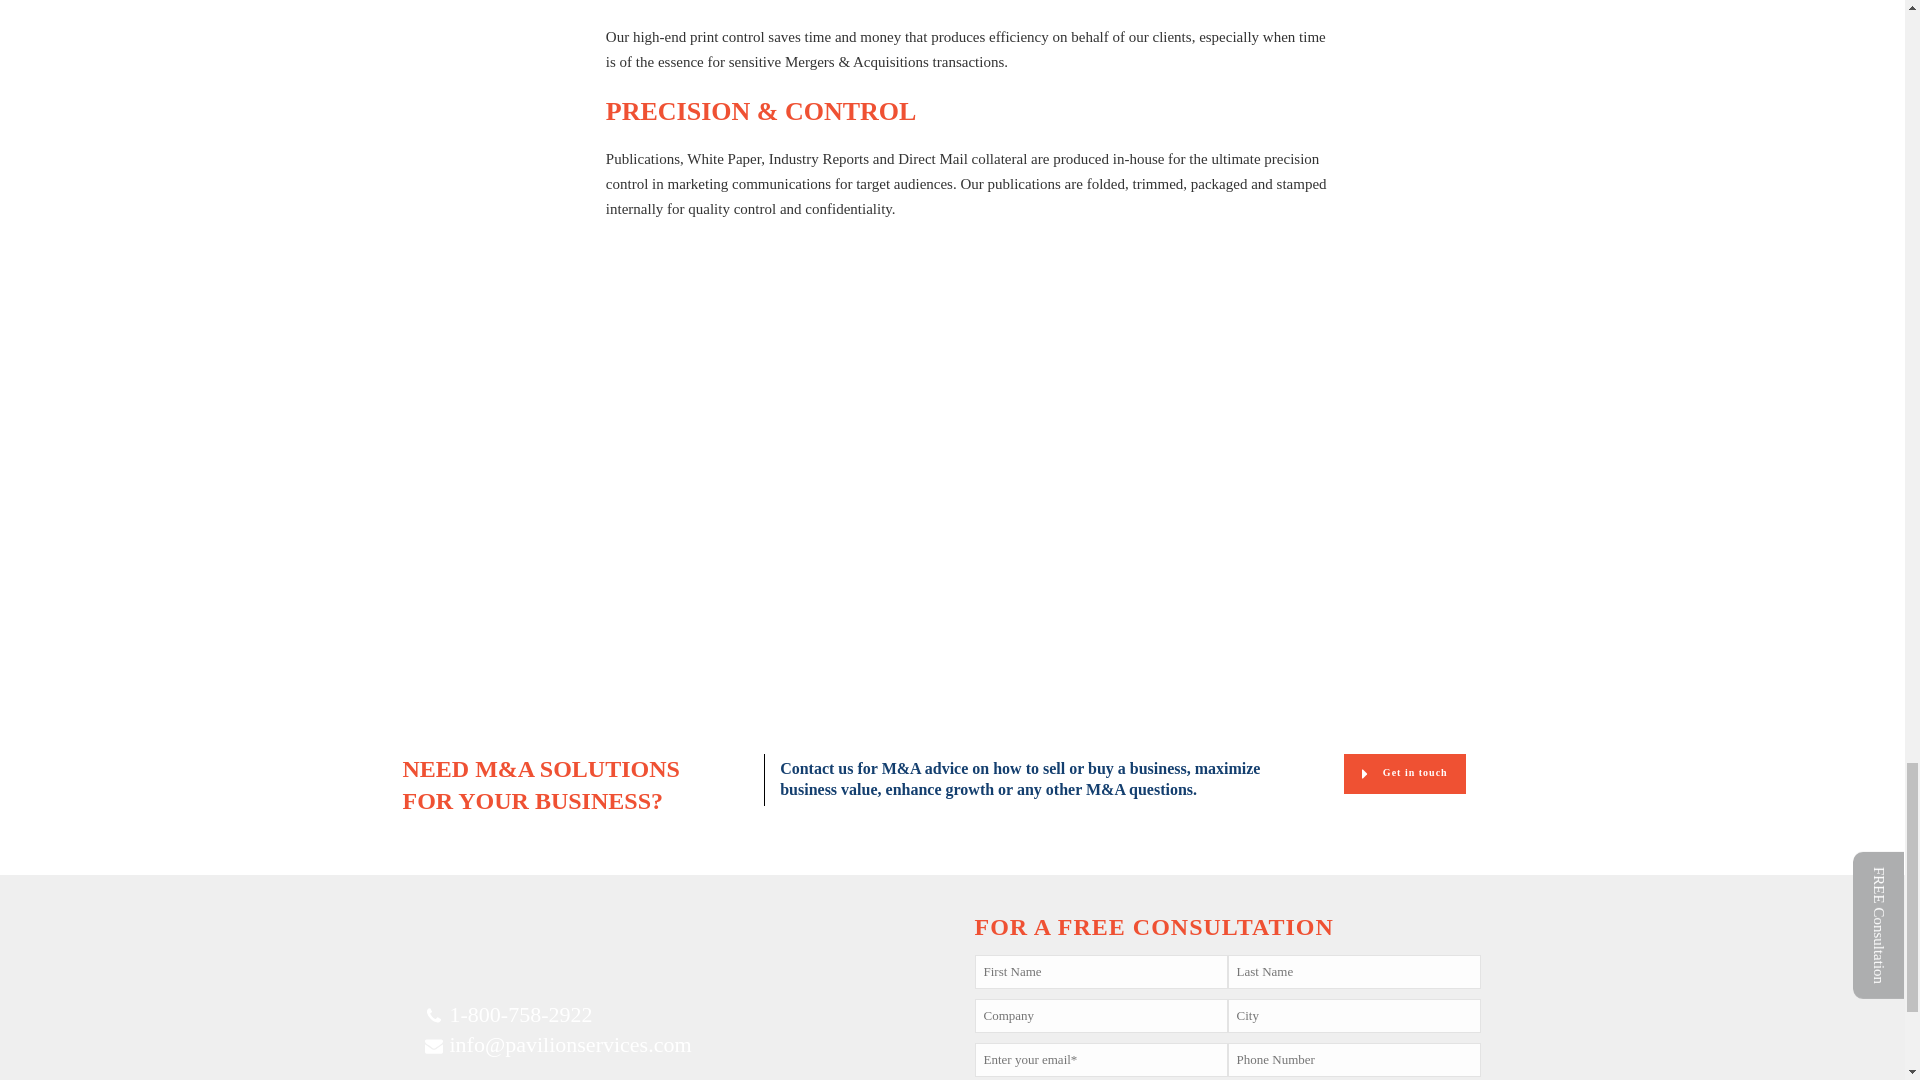 This screenshot has width=1920, height=1080. I want to click on Get in touch, so click(1404, 773).